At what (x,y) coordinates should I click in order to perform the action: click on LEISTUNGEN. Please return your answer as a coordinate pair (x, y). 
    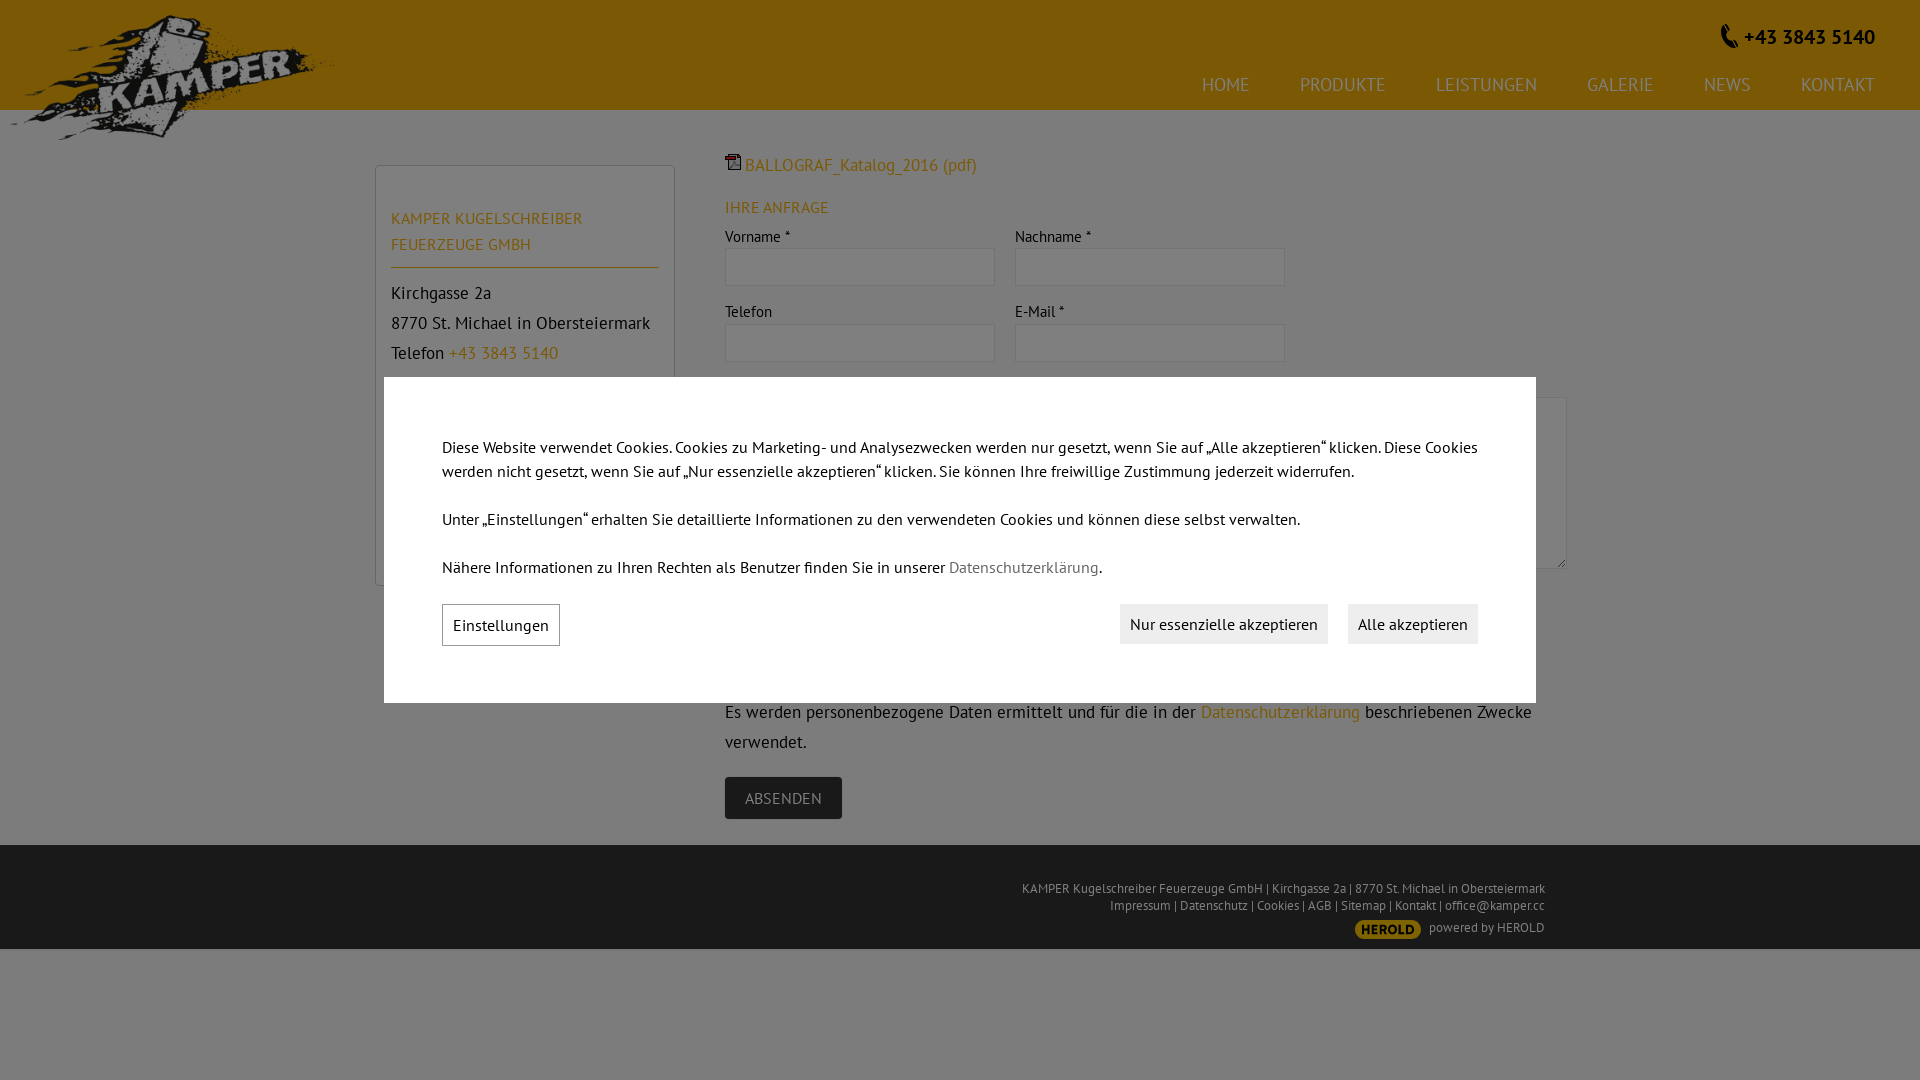
    Looking at the image, I should click on (1486, 90).